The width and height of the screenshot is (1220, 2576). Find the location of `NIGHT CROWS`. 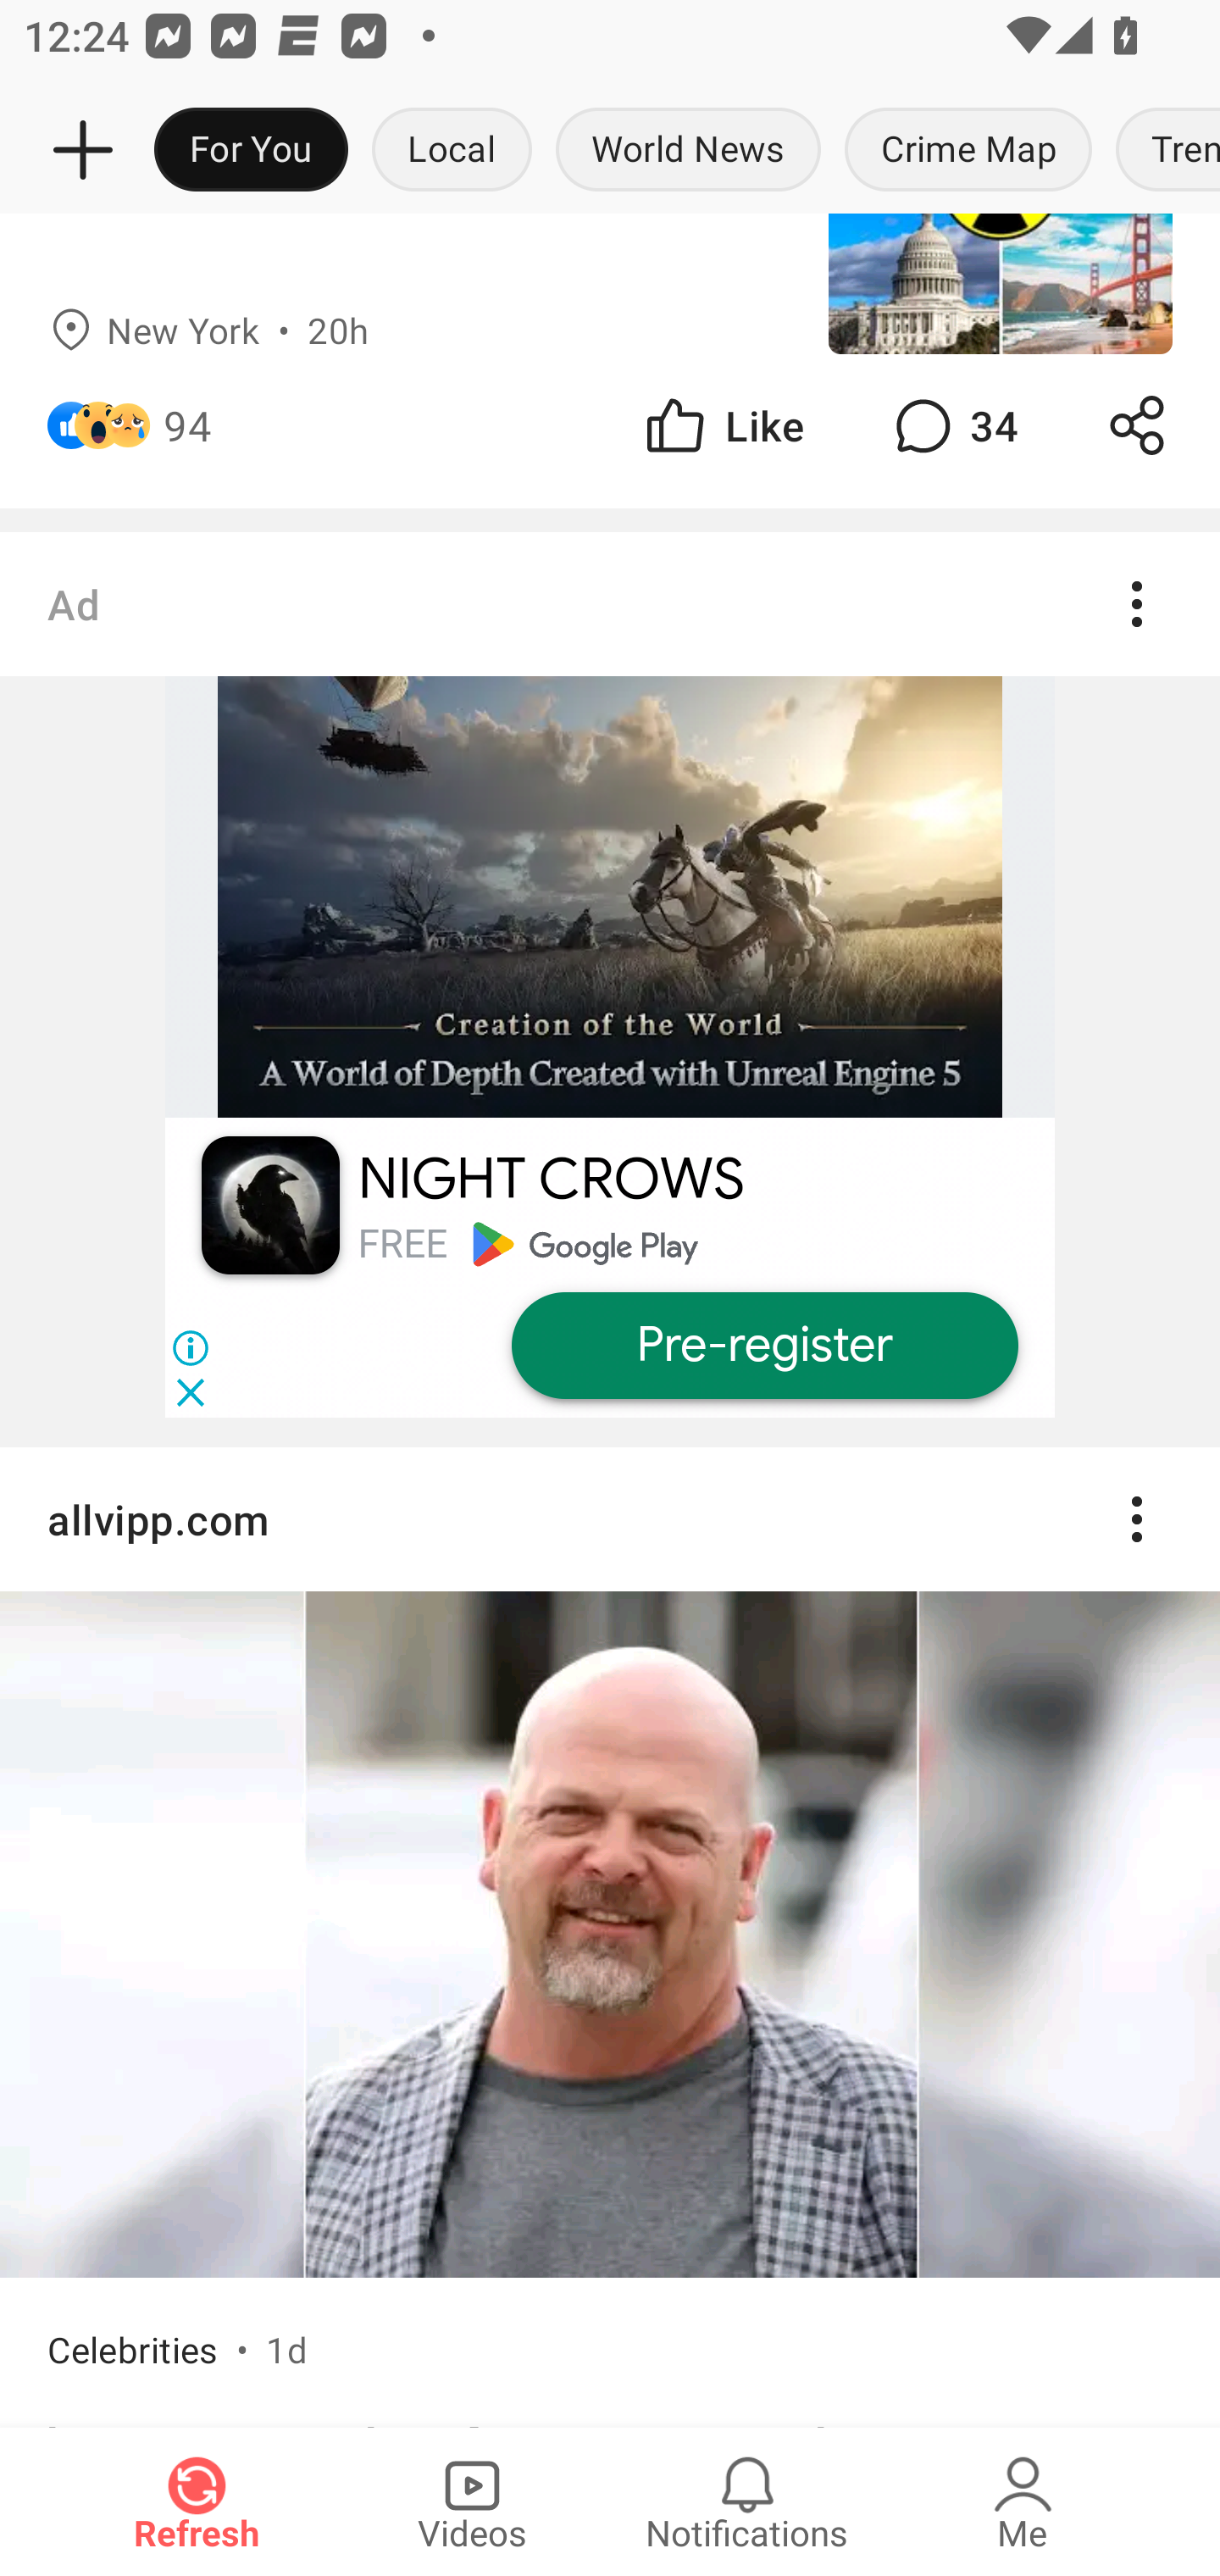

NIGHT CROWS is located at coordinates (551, 1180).